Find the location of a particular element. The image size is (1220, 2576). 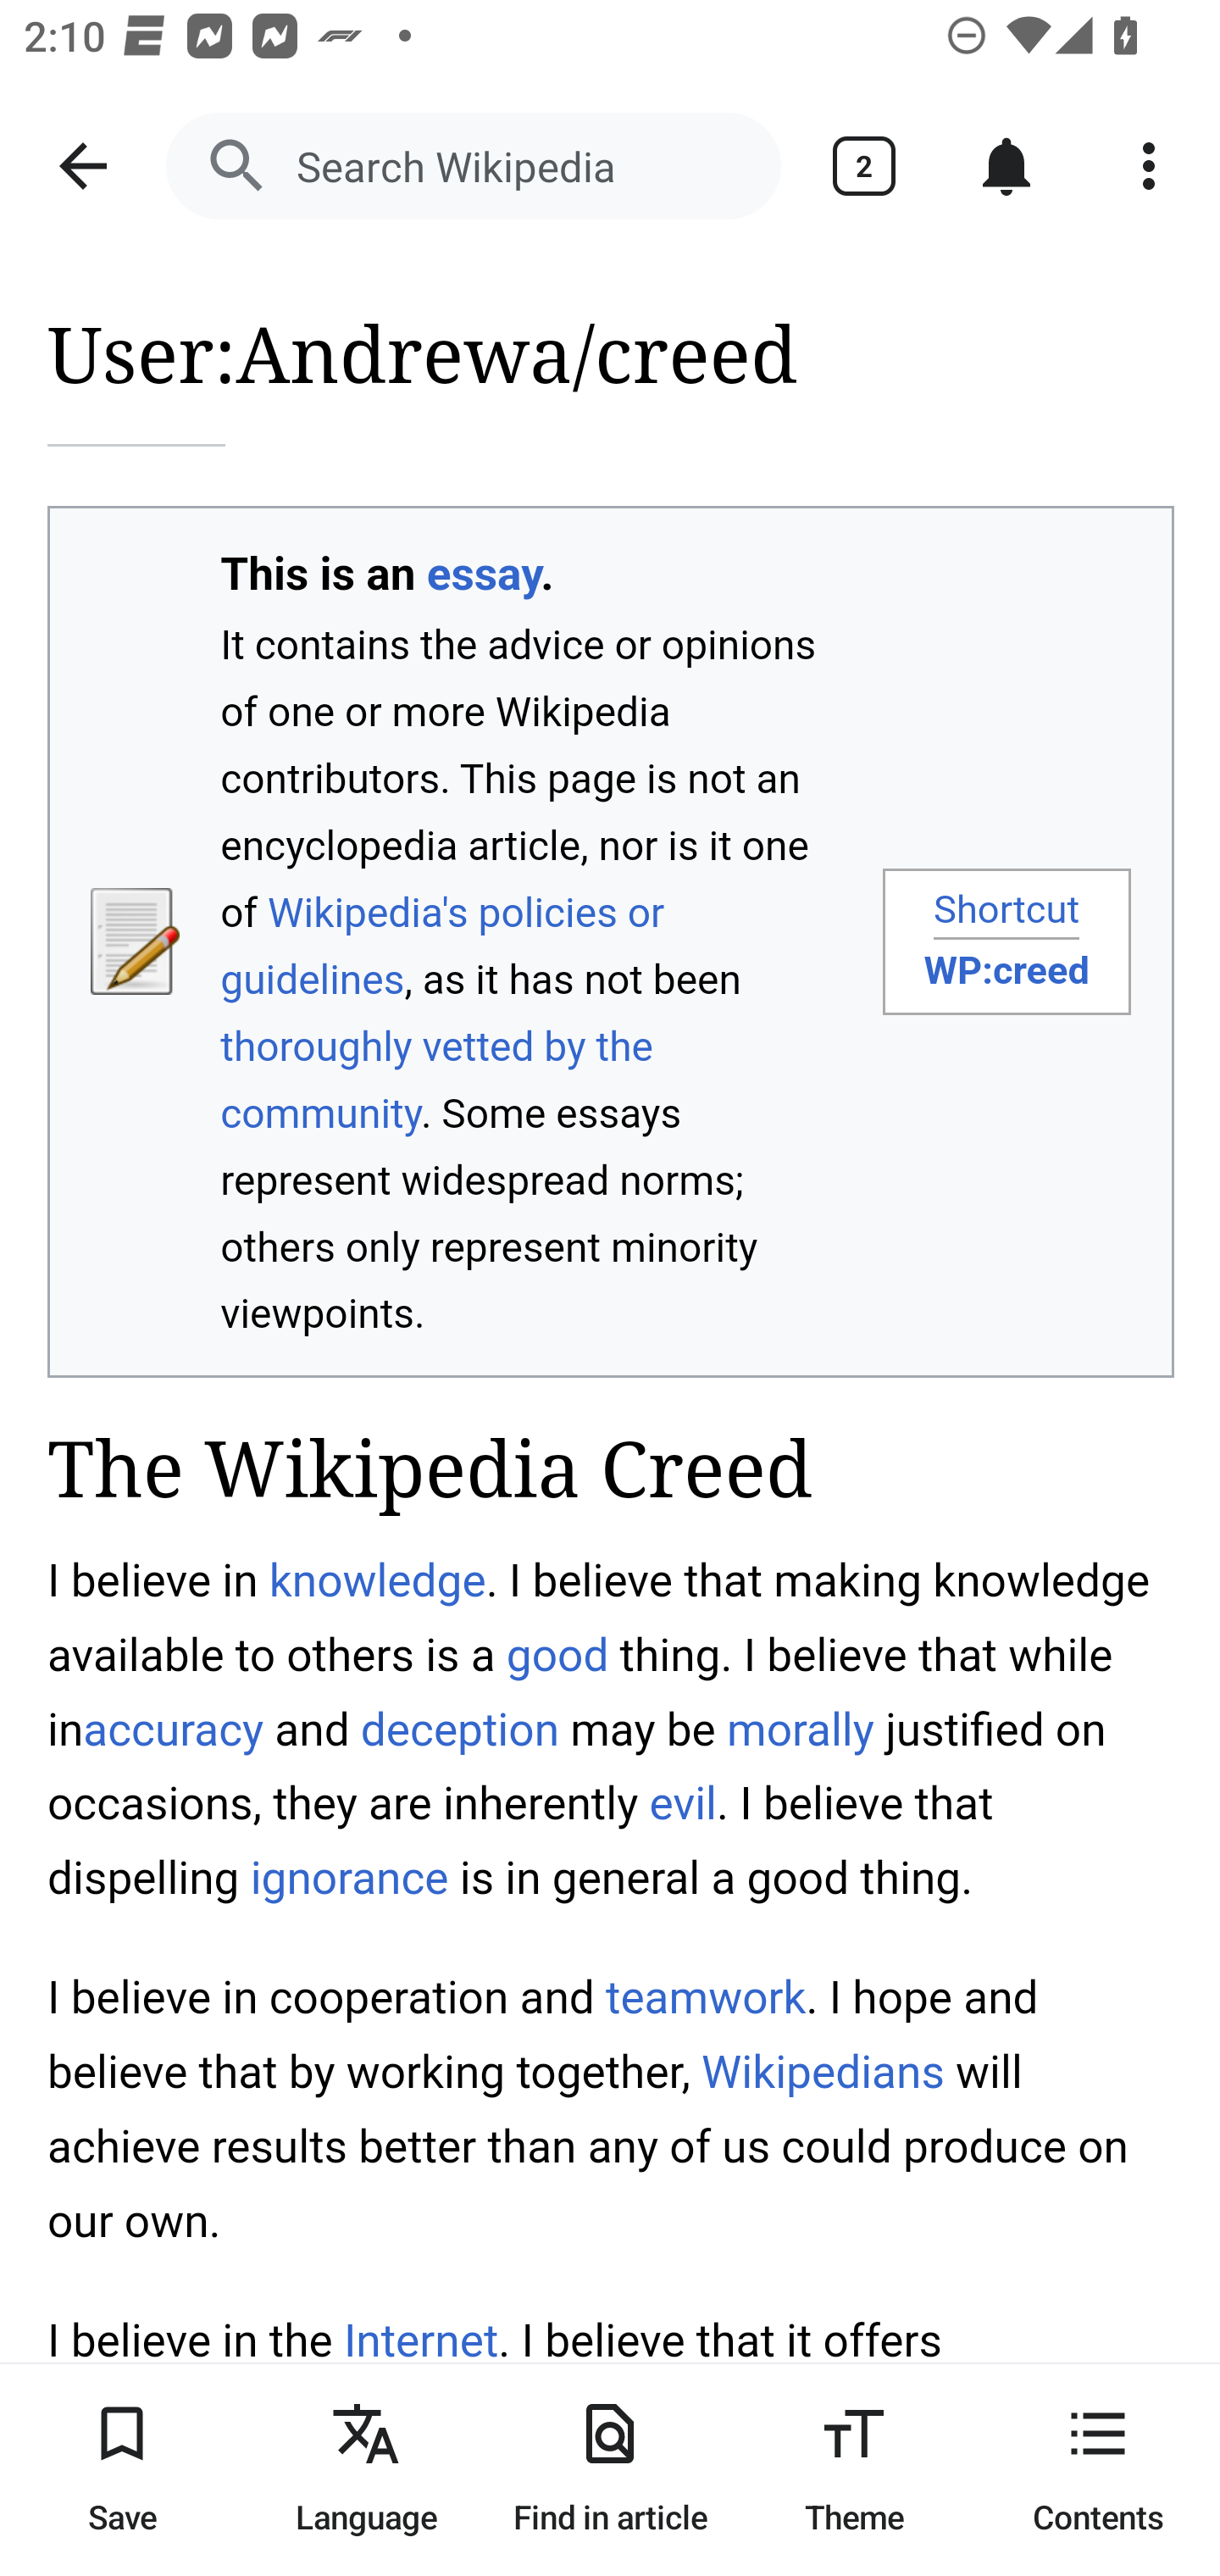

teamwork is located at coordinates (705, 1996).